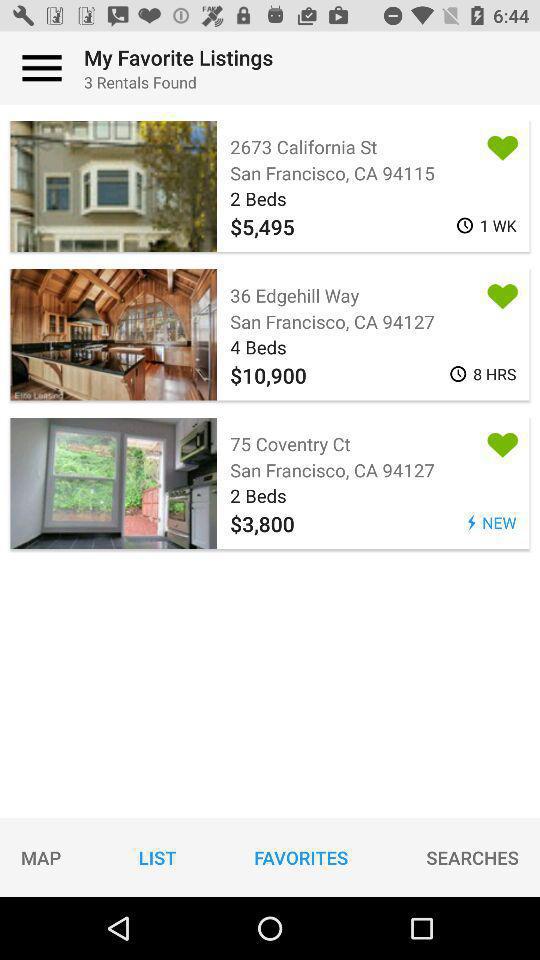  What do you see at coordinates (41, 857) in the screenshot?
I see `click icon to the left of the list item` at bounding box center [41, 857].